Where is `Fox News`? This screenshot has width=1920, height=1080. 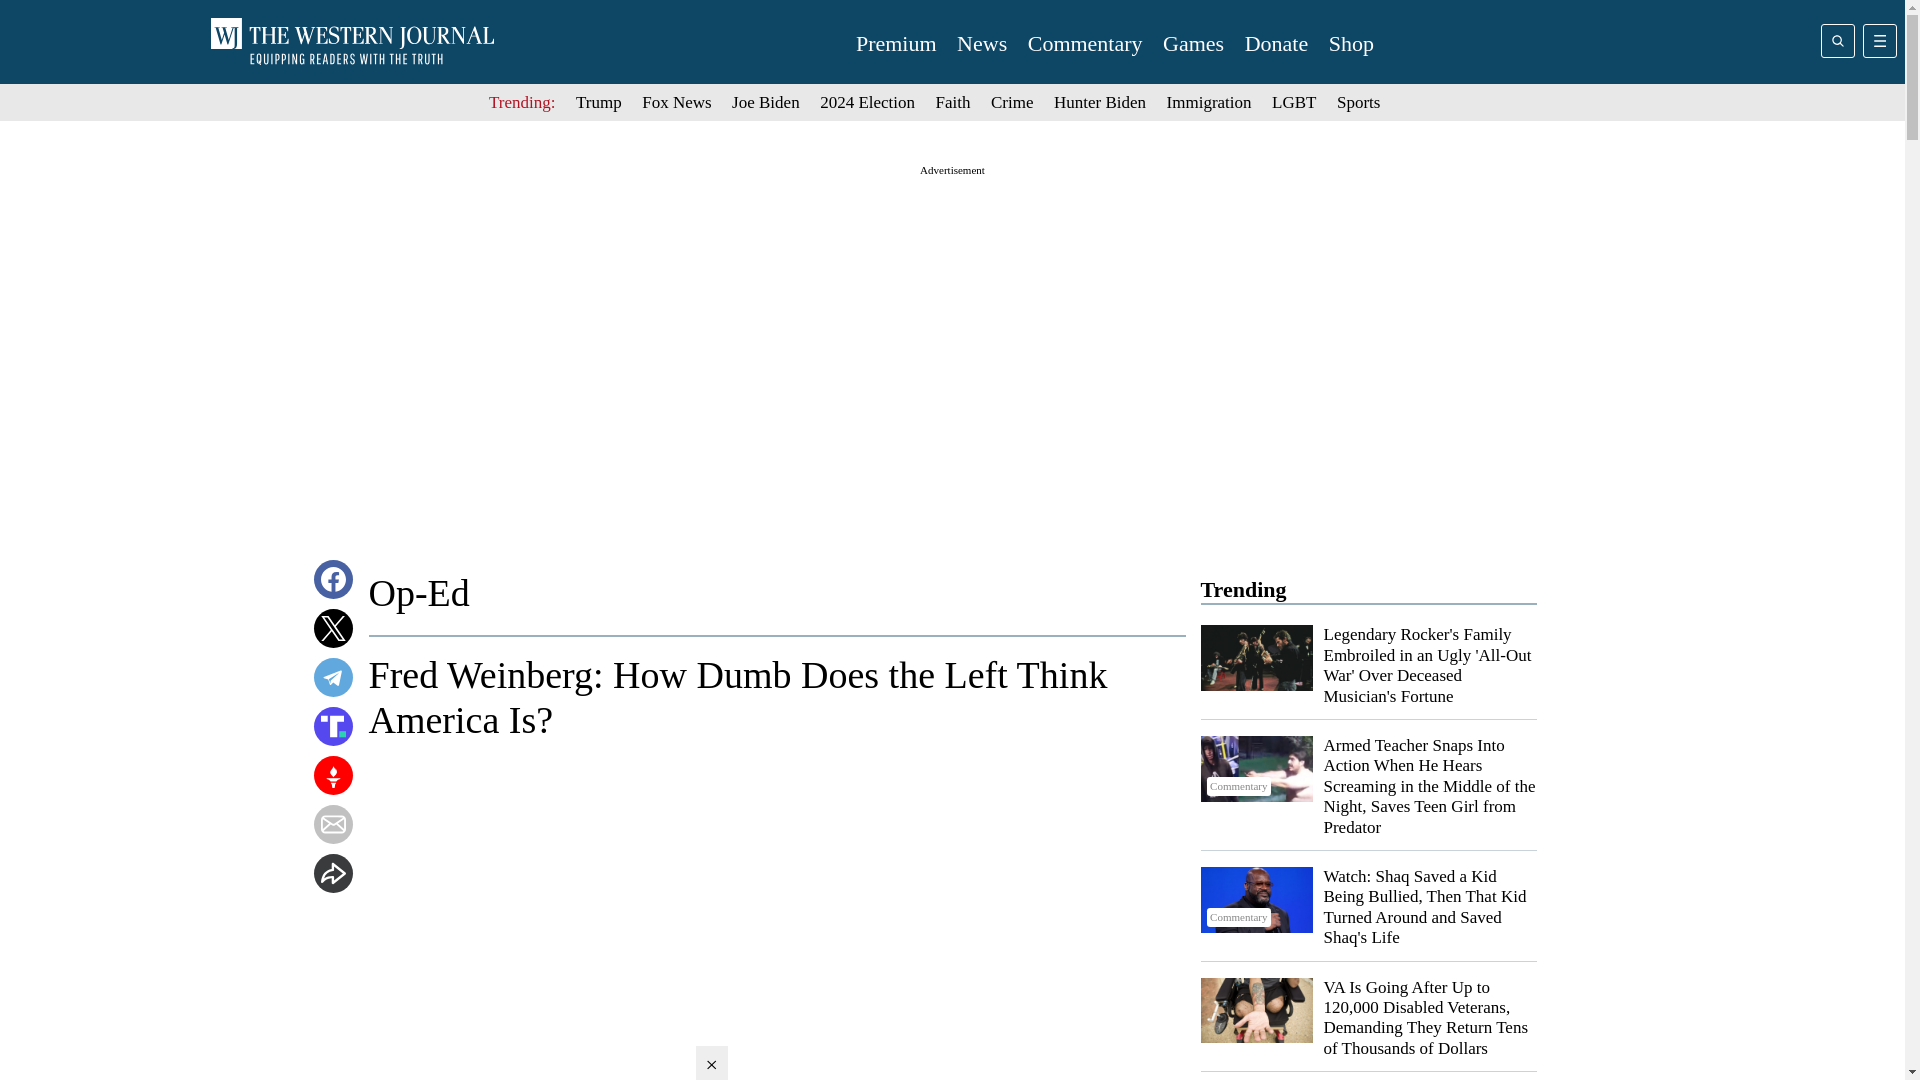
Fox News is located at coordinates (676, 102).